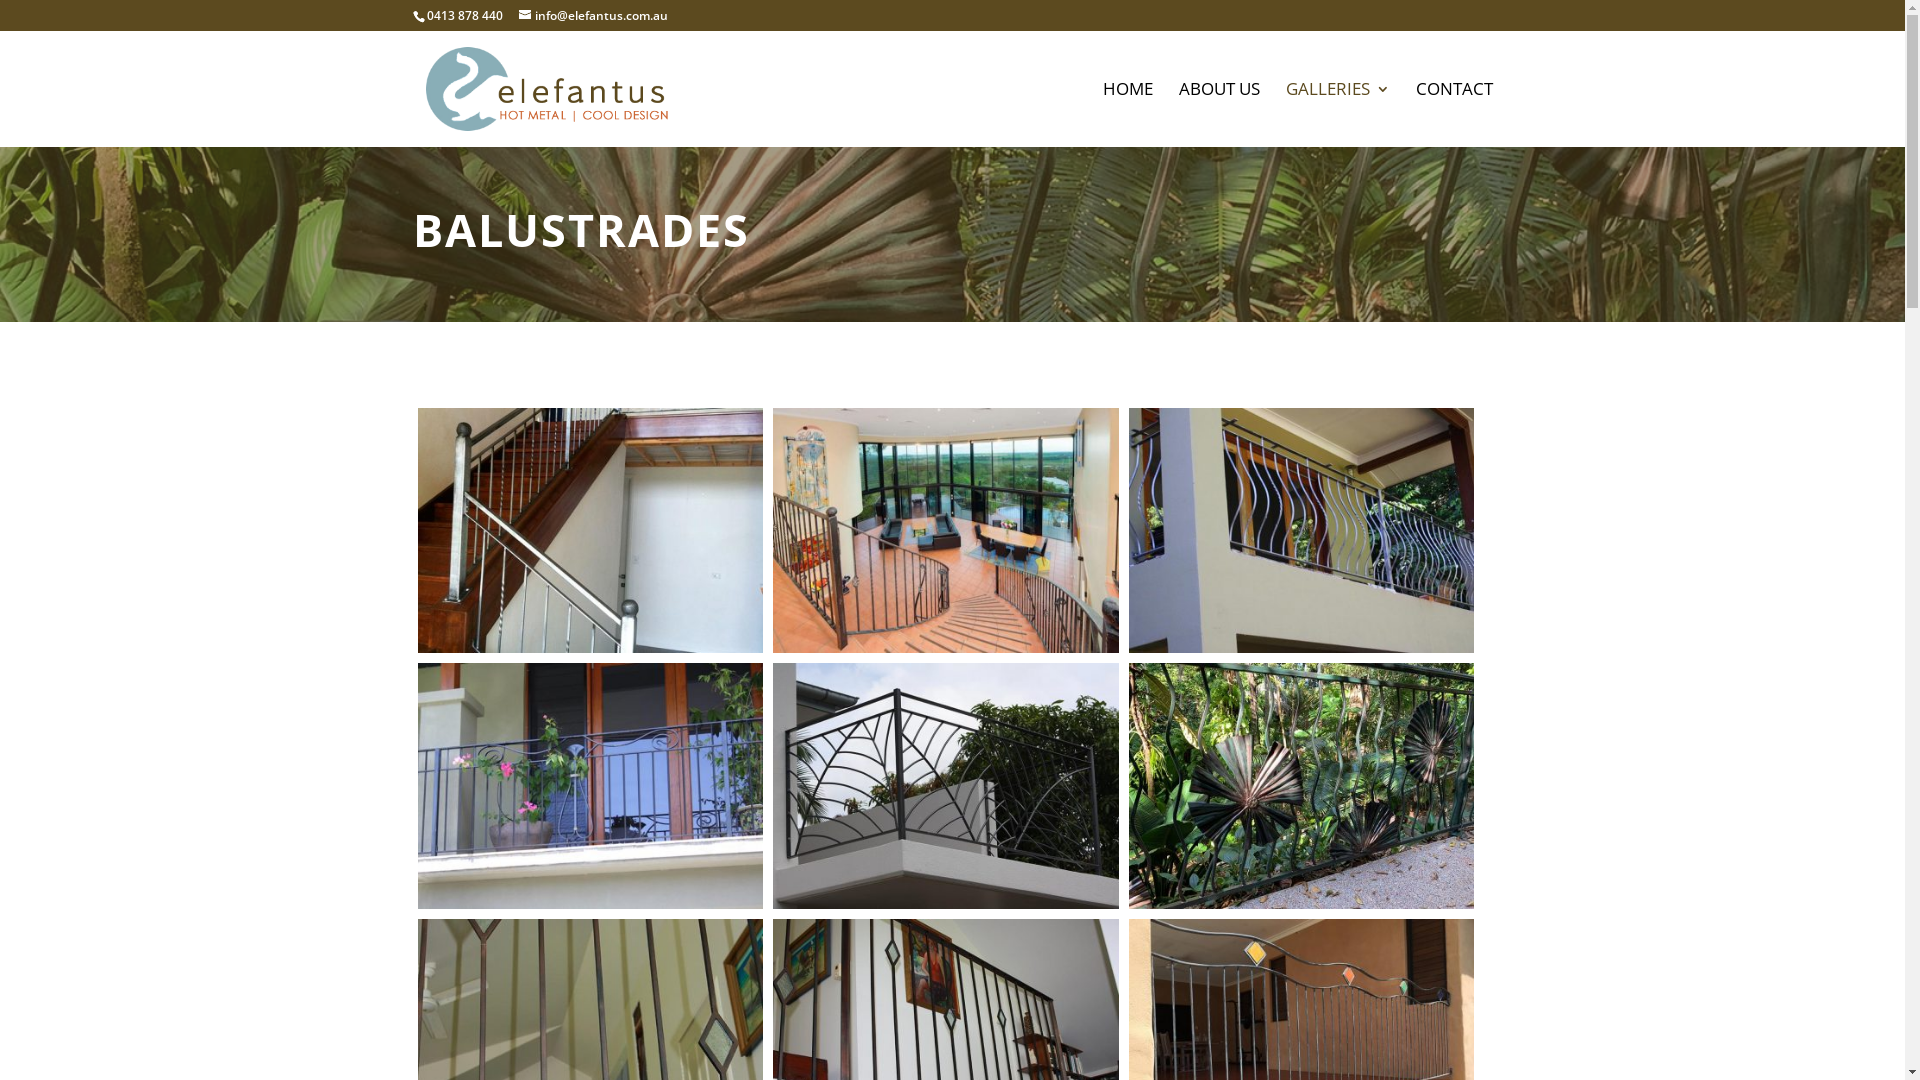  What do you see at coordinates (946, 646) in the screenshot?
I see `chapman-residence` at bounding box center [946, 646].